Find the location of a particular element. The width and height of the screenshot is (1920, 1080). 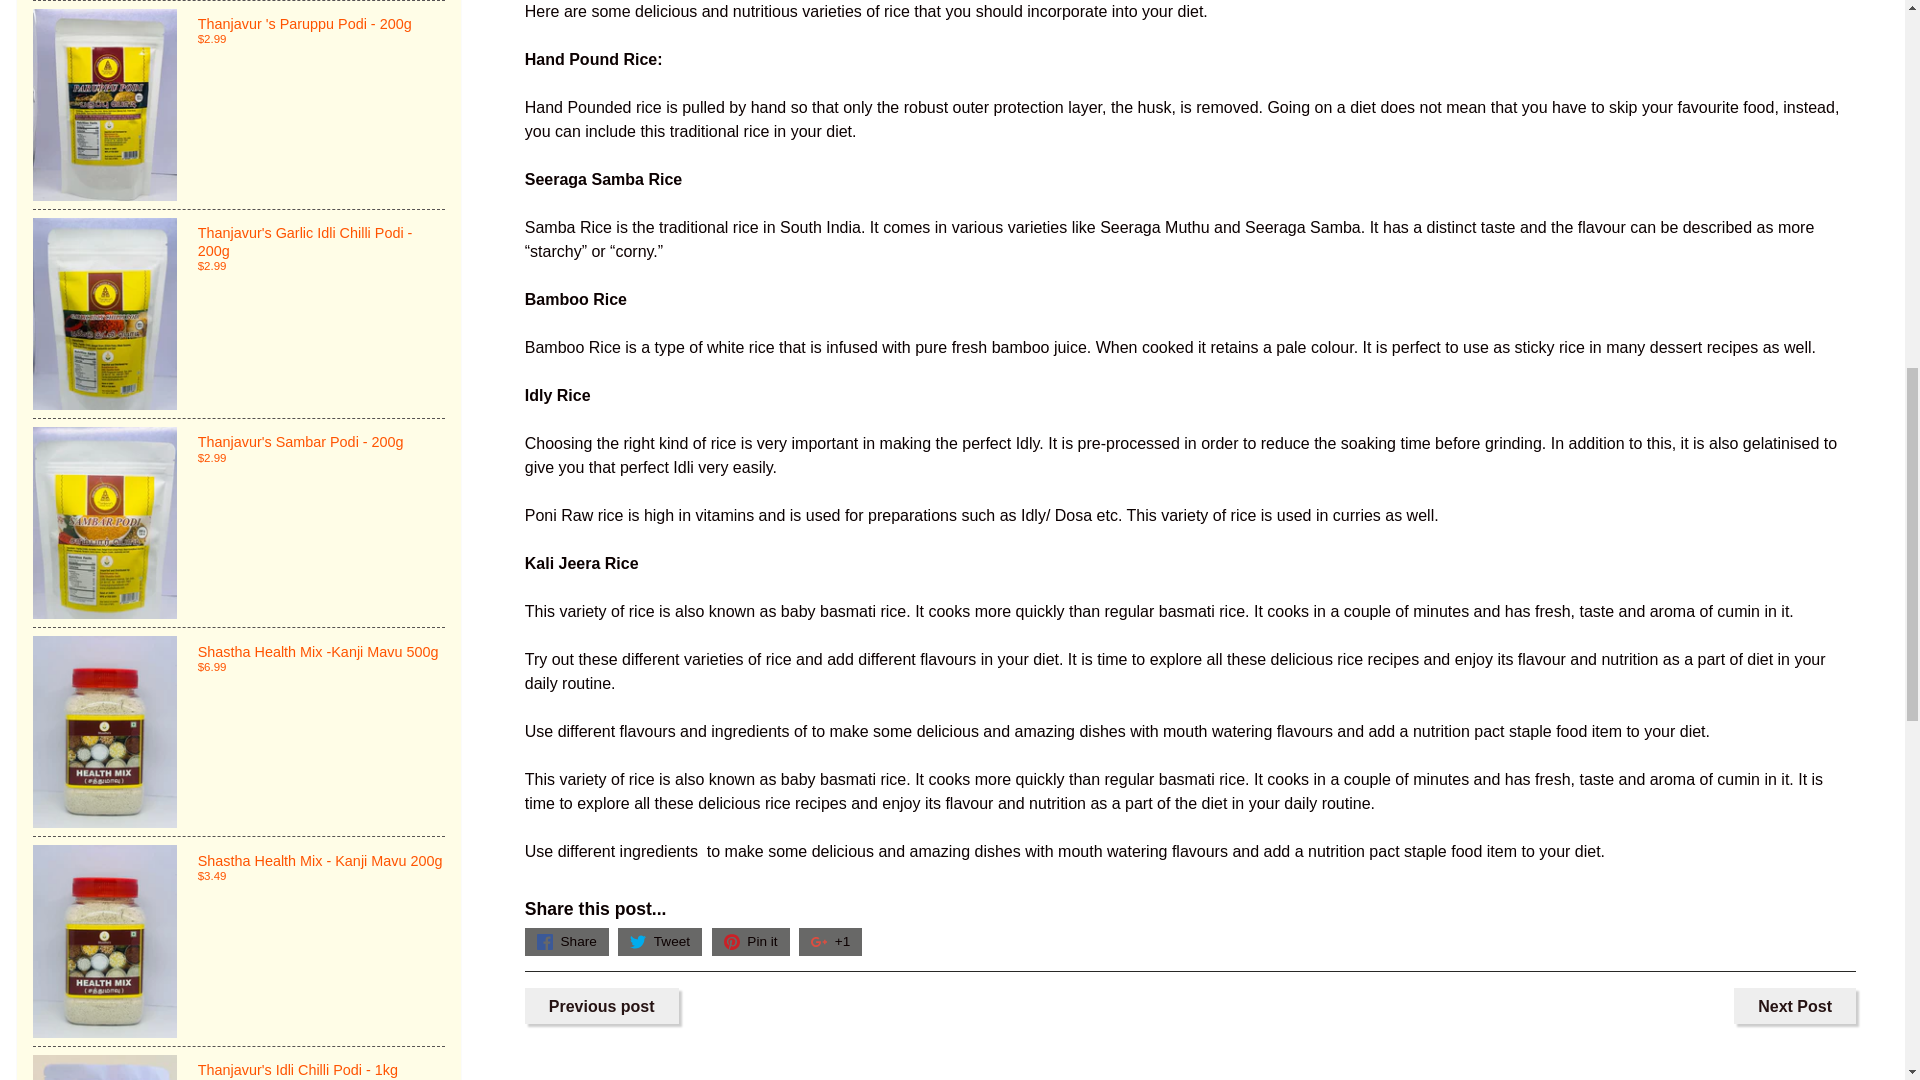

Share on Facebook is located at coordinates (566, 941).